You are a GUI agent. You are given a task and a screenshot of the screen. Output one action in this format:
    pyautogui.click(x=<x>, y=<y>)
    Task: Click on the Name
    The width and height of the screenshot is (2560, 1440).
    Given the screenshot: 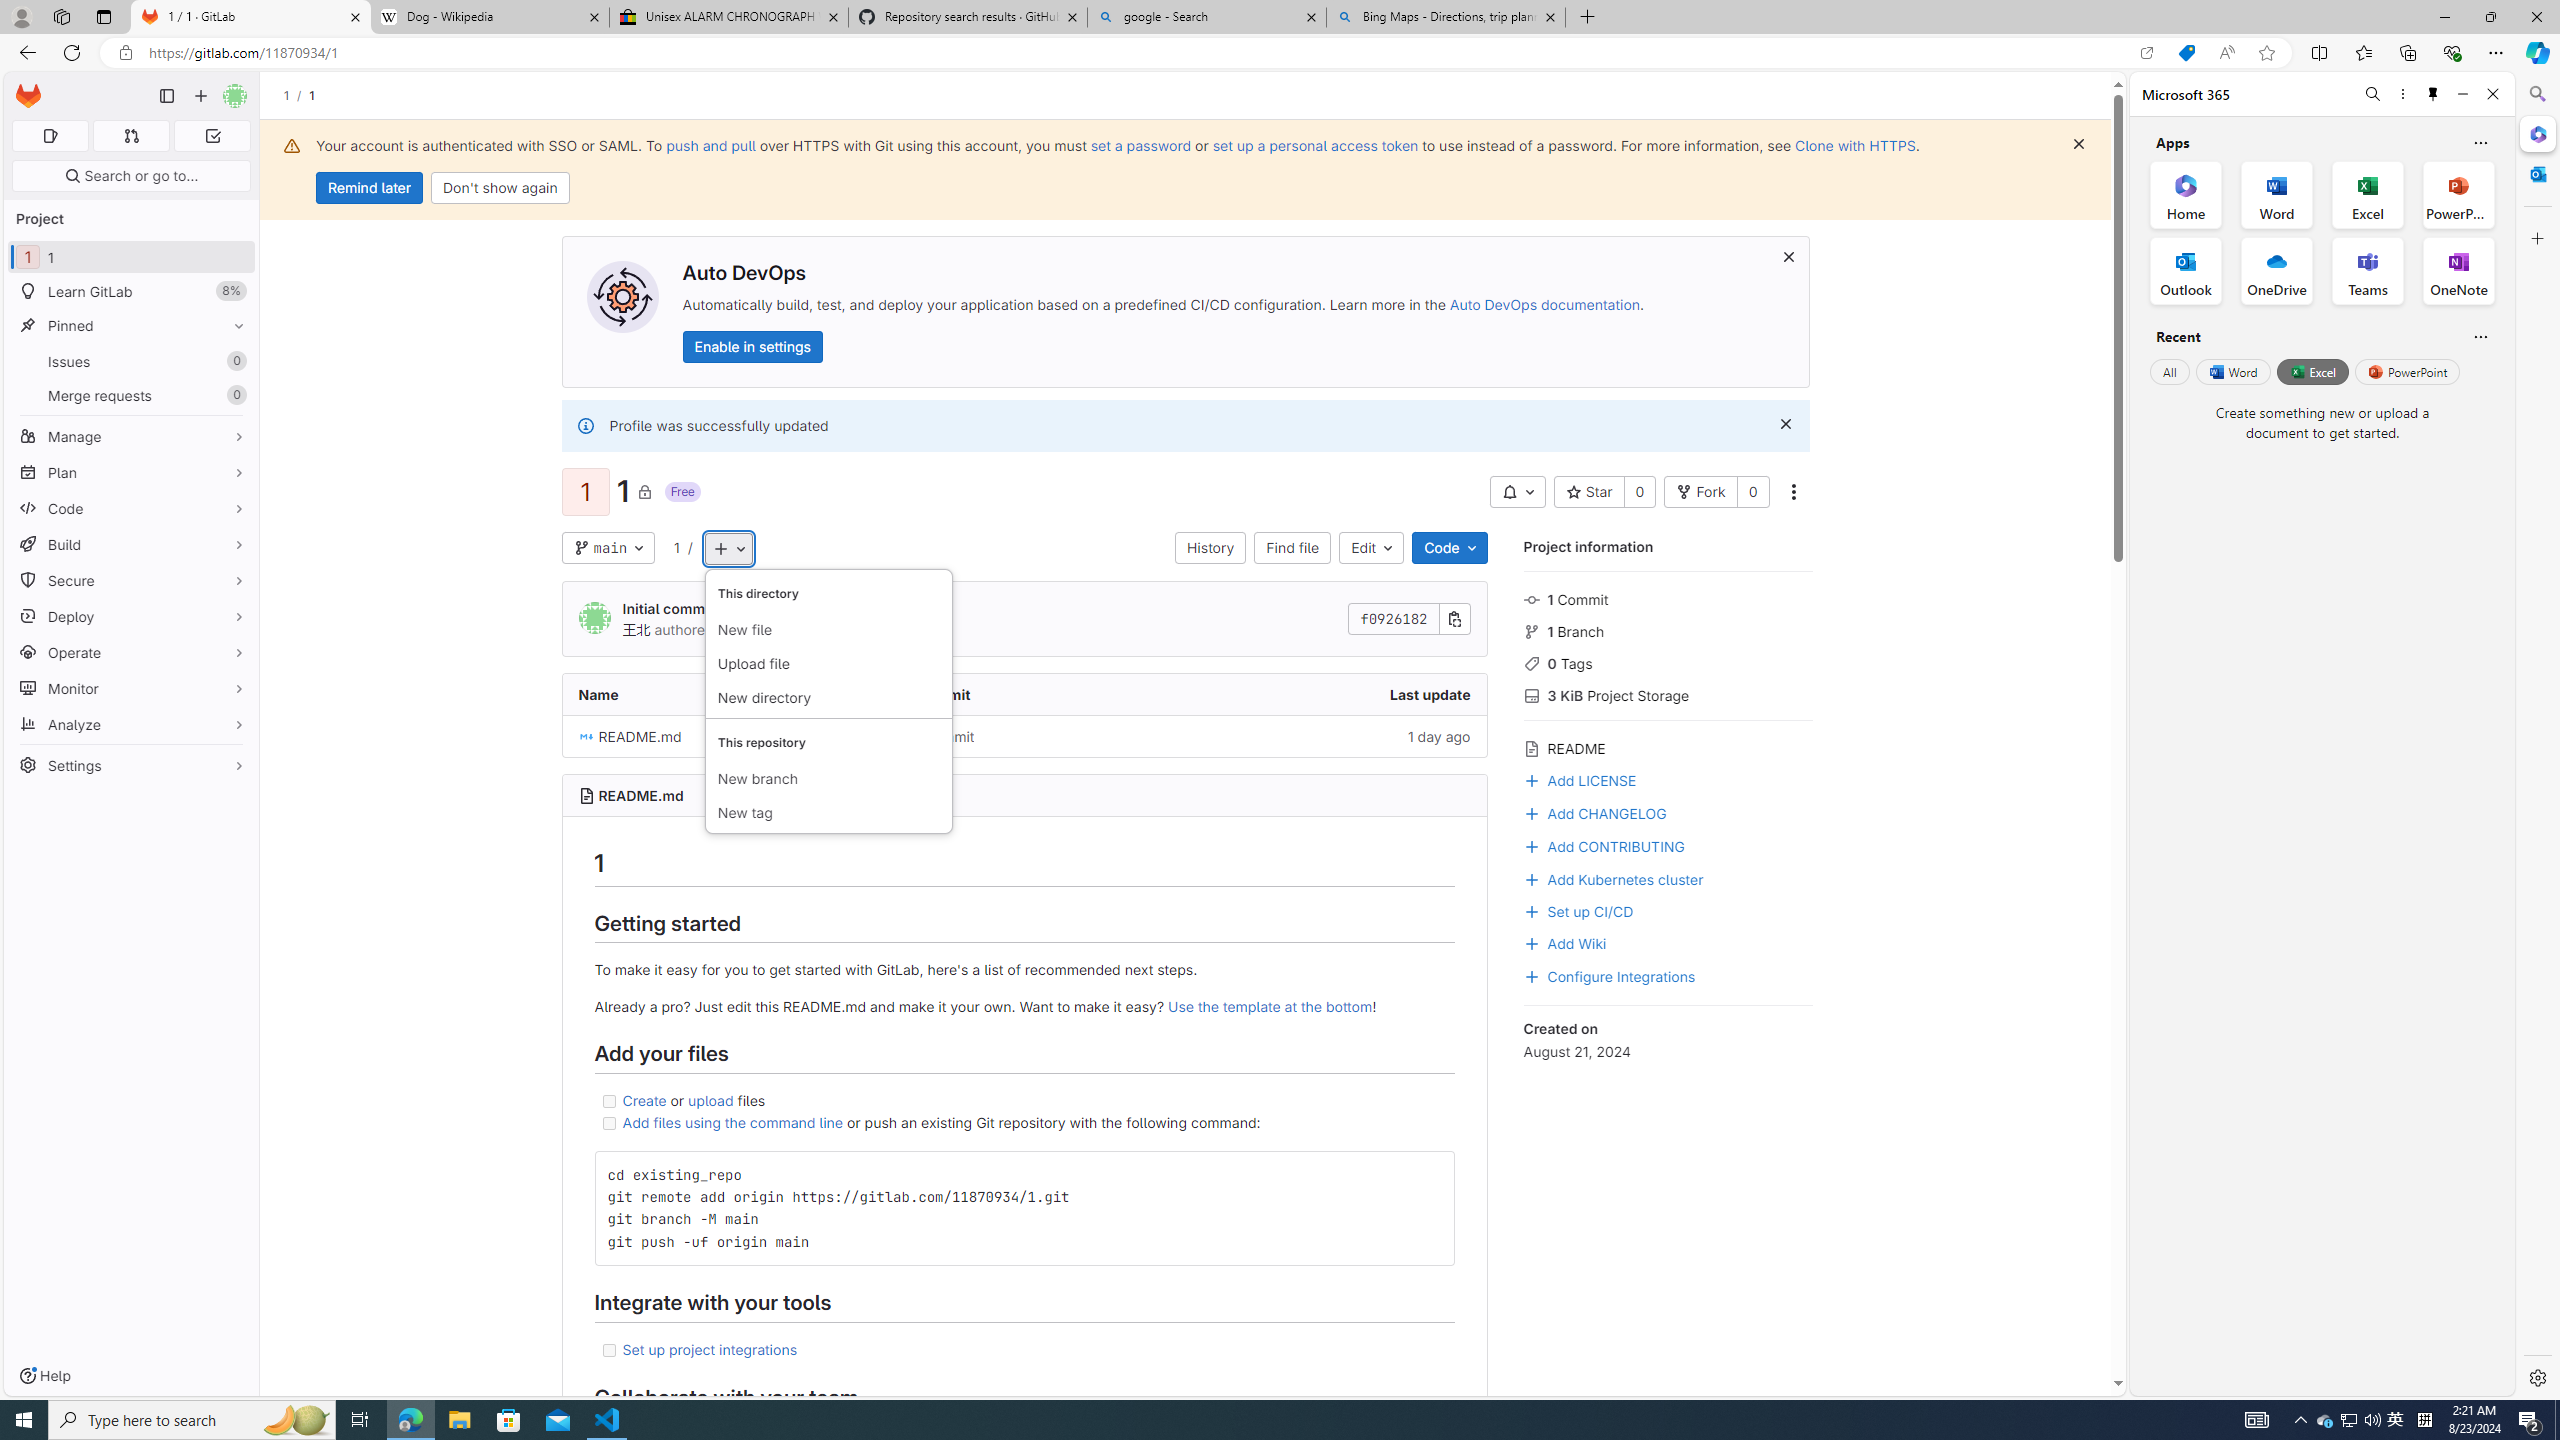 What is the action you would take?
    pyautogui.click(x=716, y=694)
    